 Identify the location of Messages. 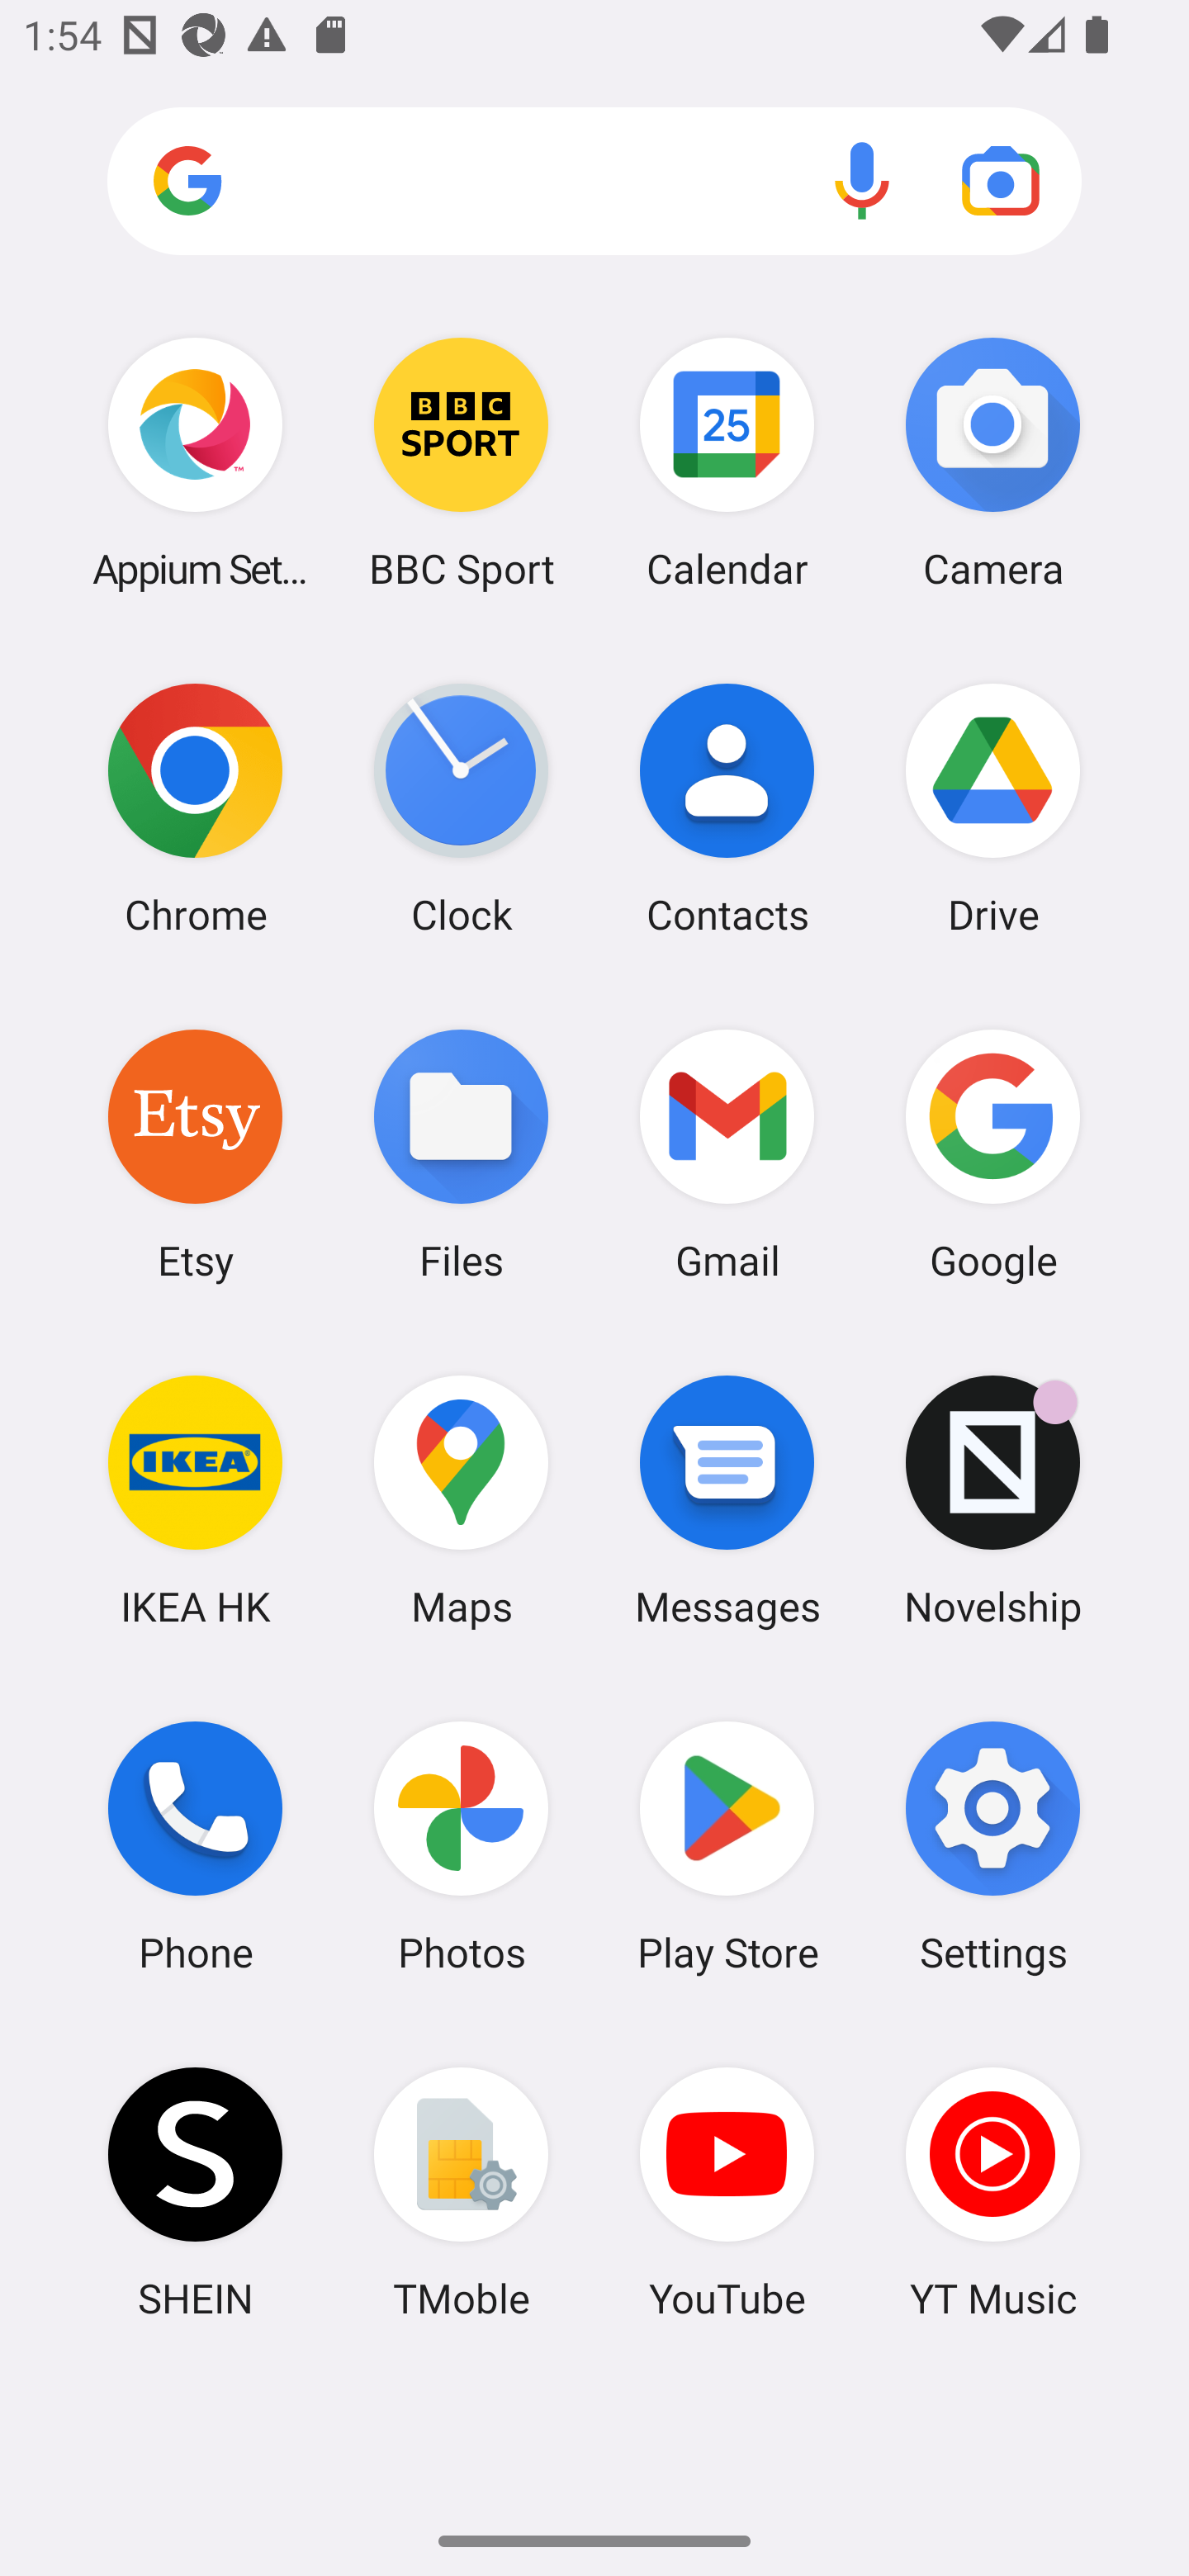
(727, 1500).